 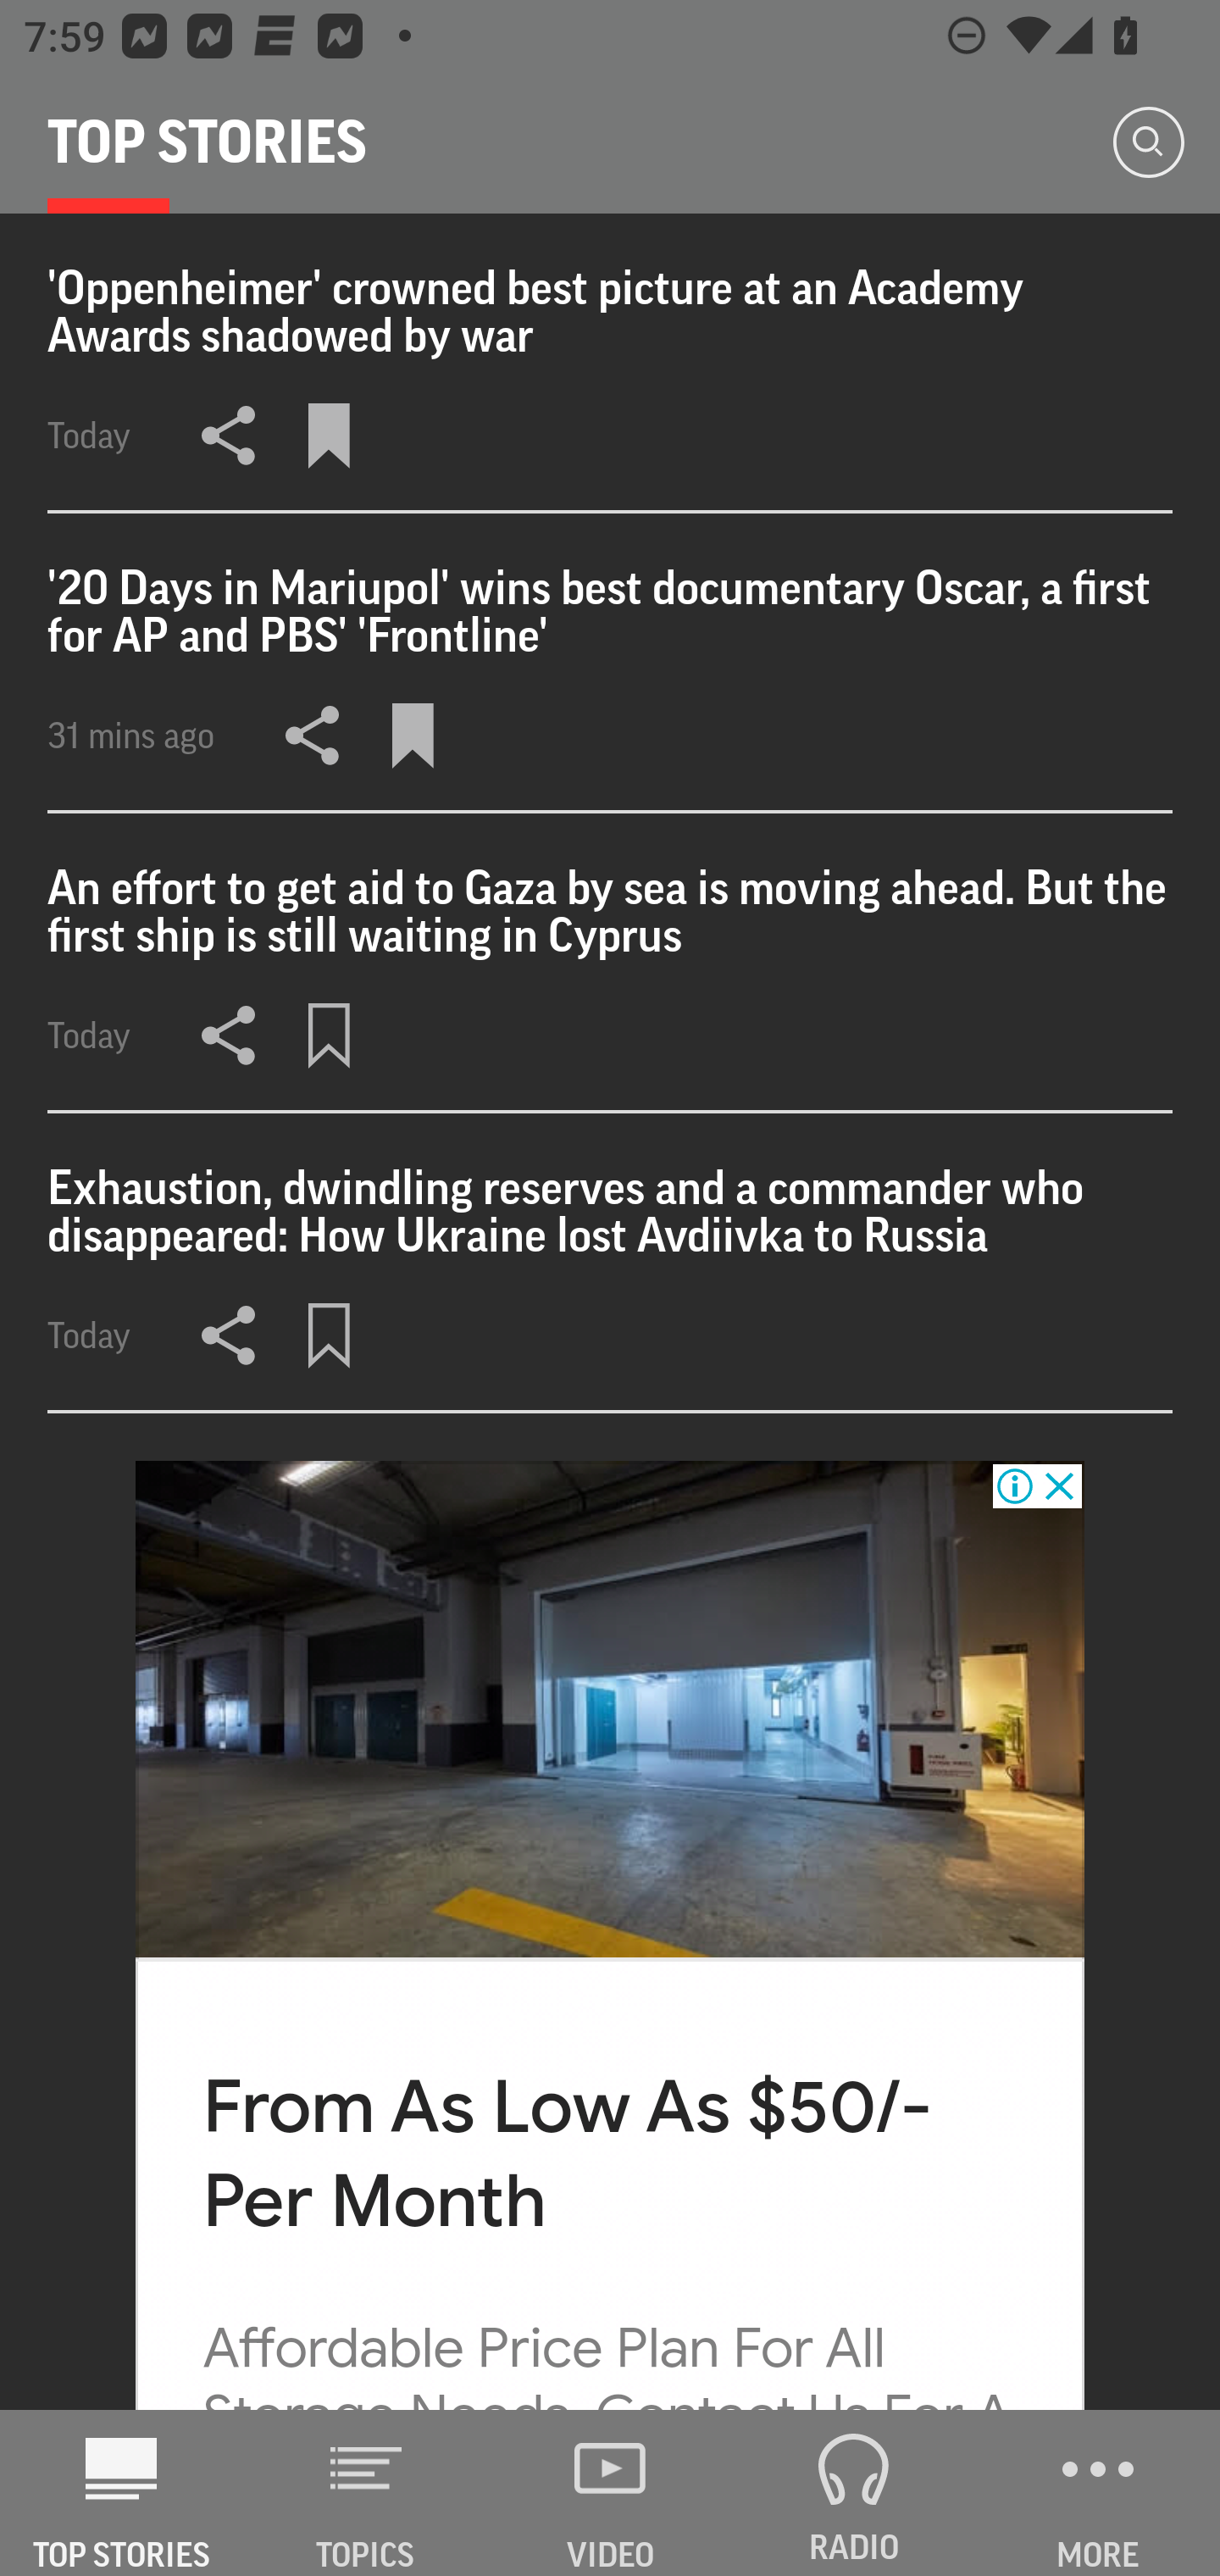 I want to click on VIDEO, so click(x=610, y=2493).